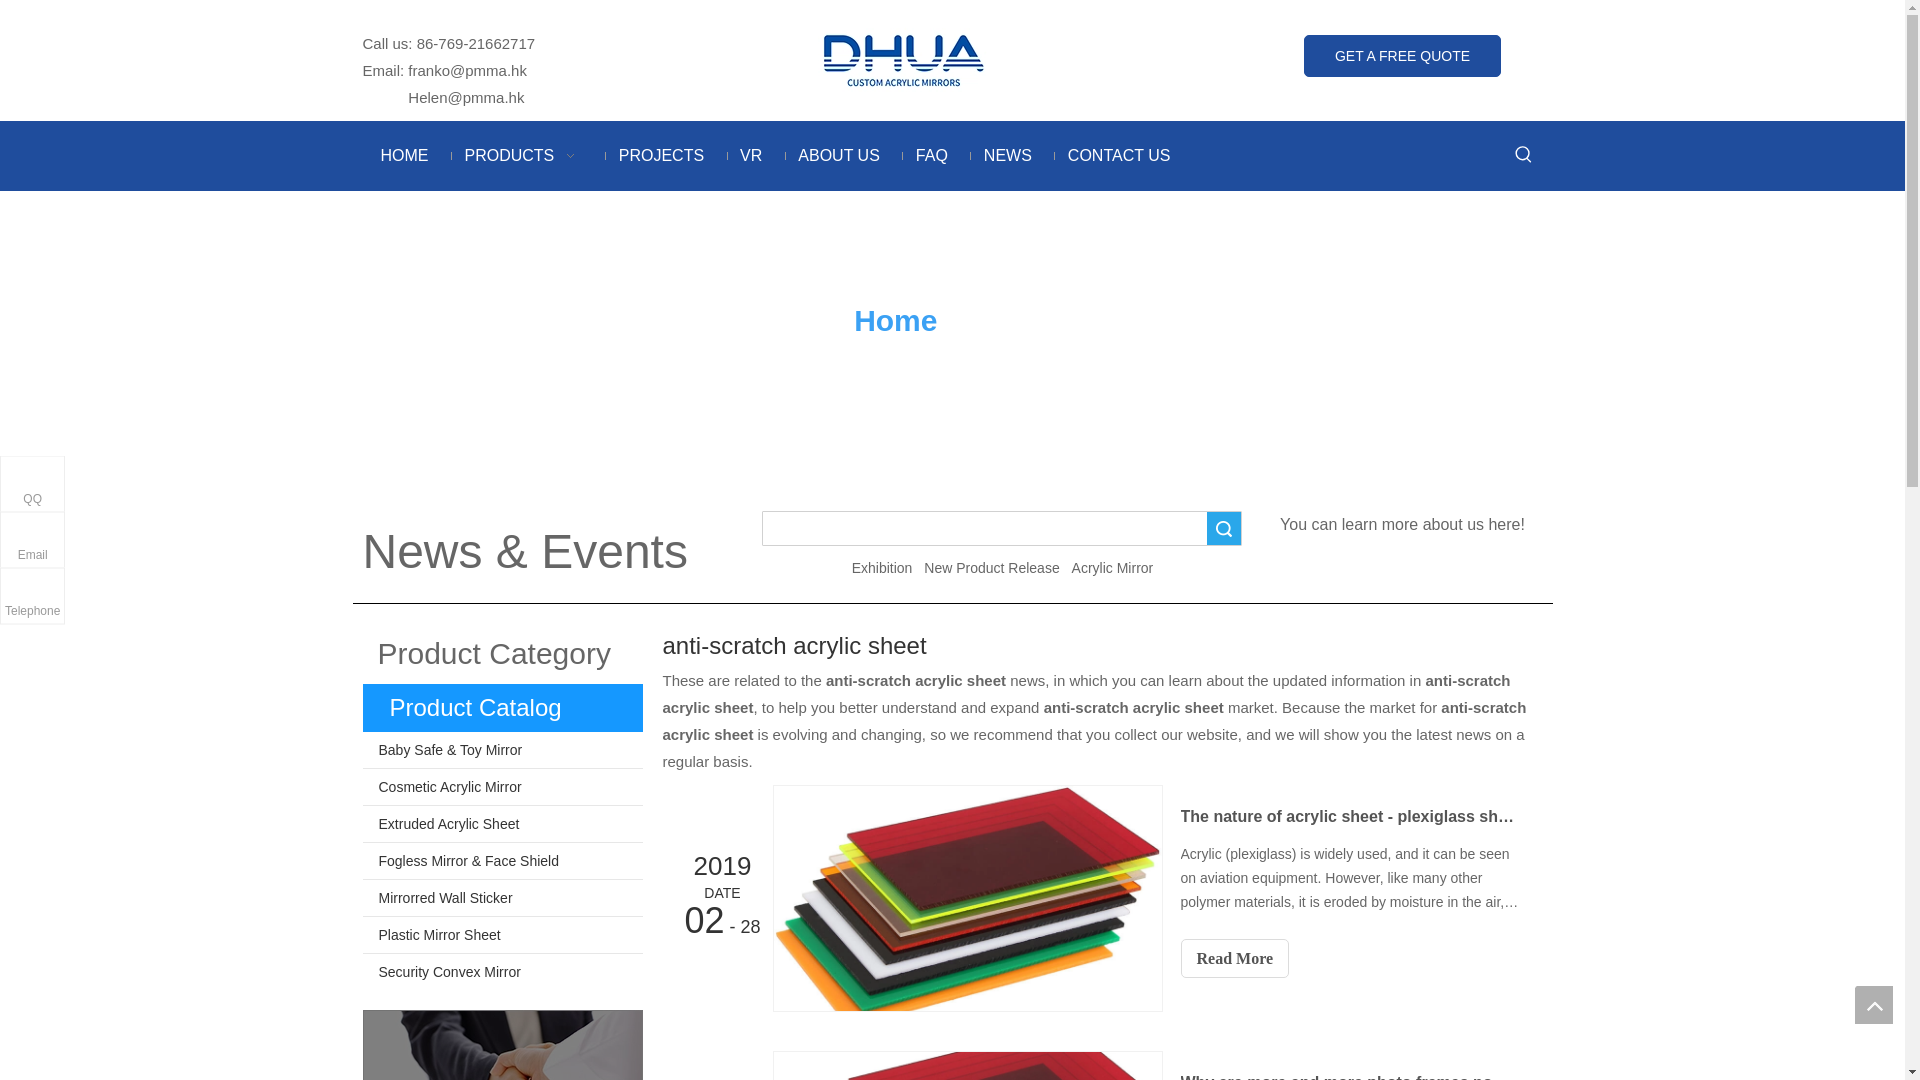 The height and width of the screenshot is (1080, 1920). I want to click on ABOUT US, so click(838, 156).